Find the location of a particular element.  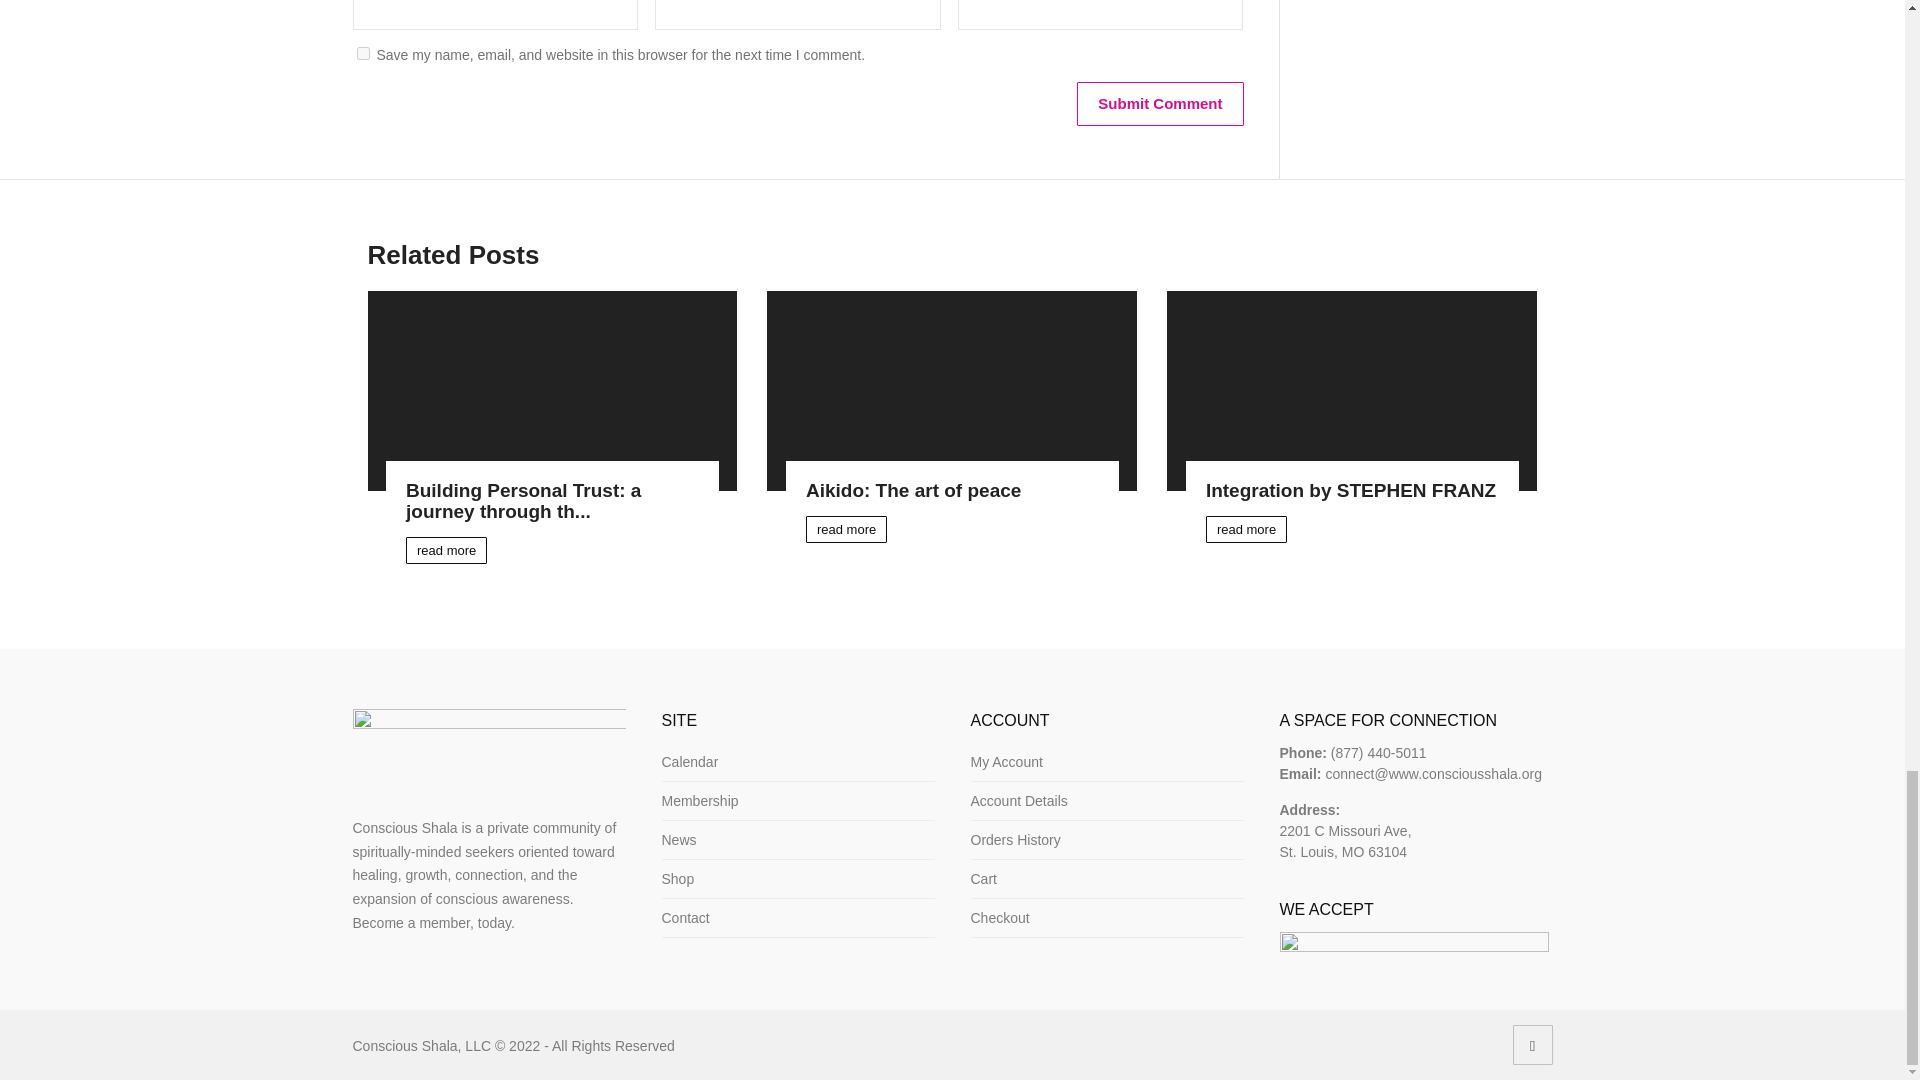

Payment accept is located at coordinates (1414, 946).